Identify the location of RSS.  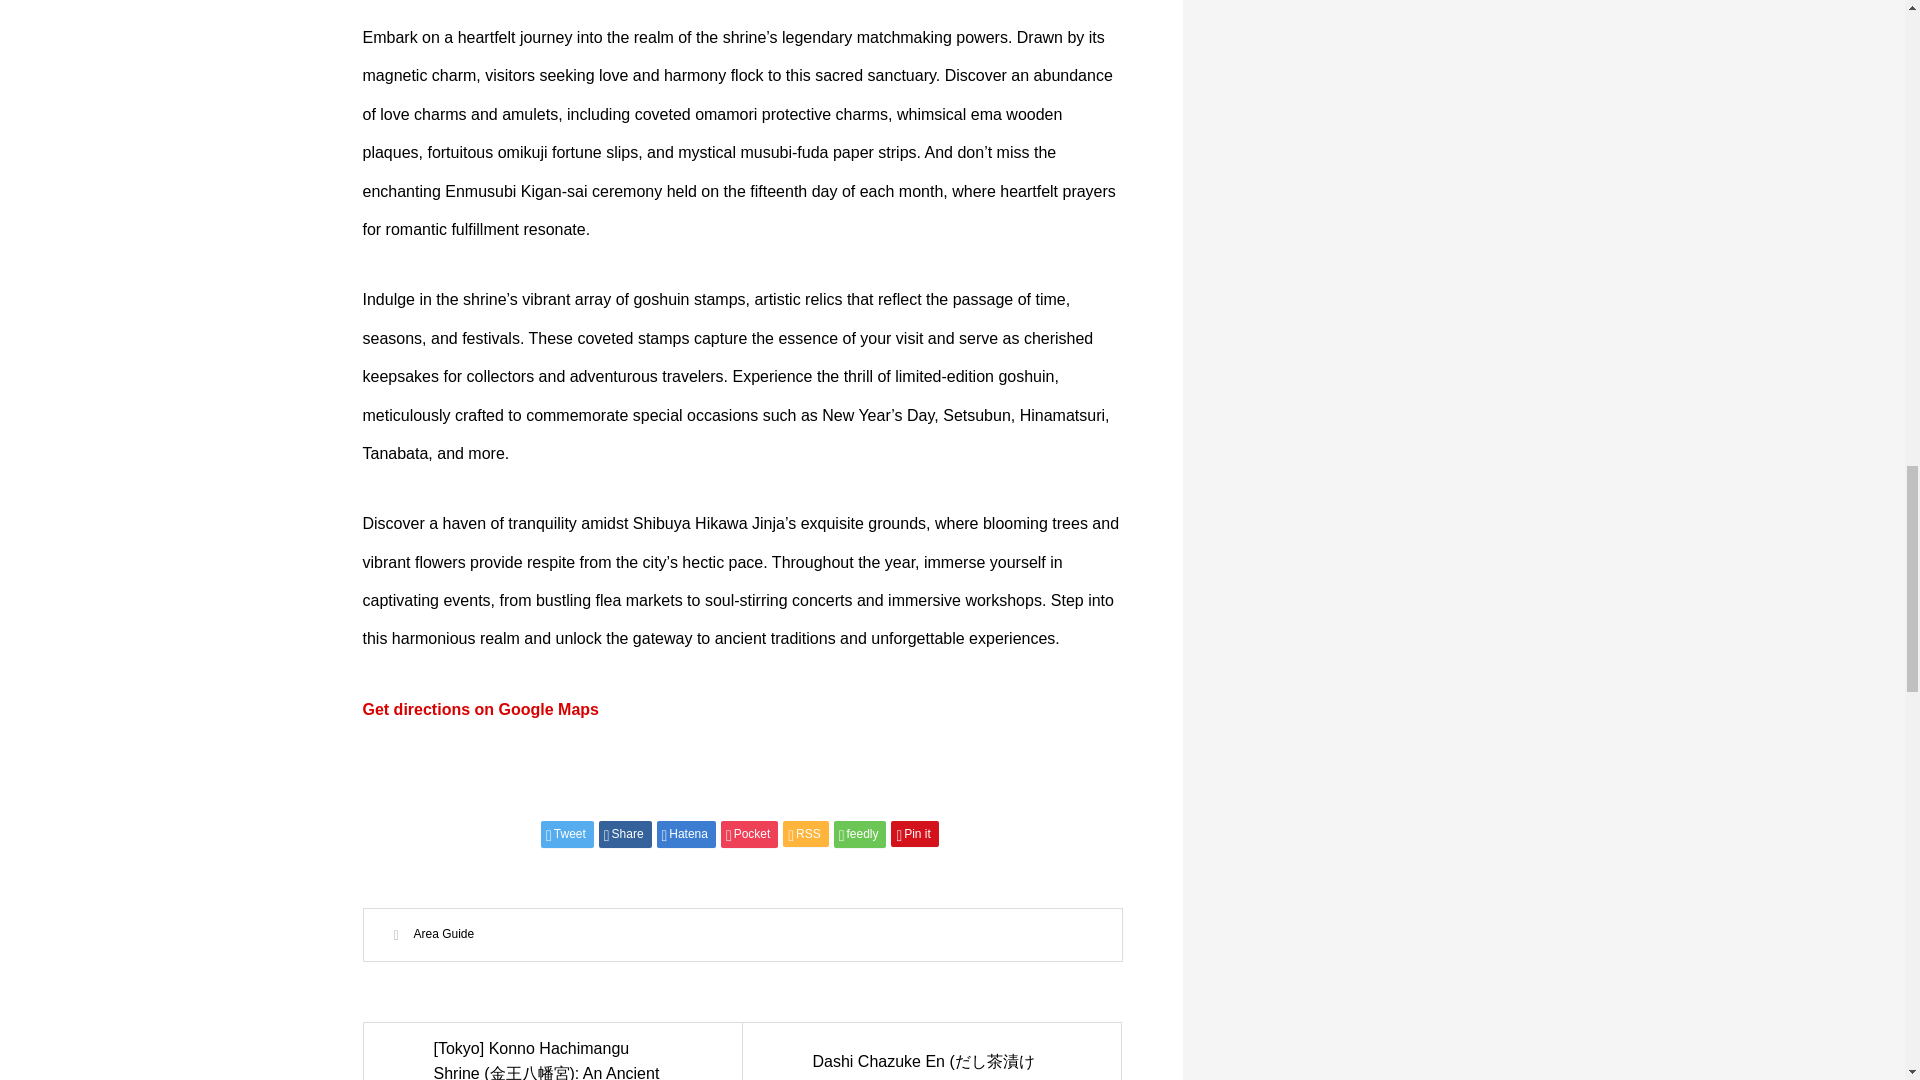
(805, 833).